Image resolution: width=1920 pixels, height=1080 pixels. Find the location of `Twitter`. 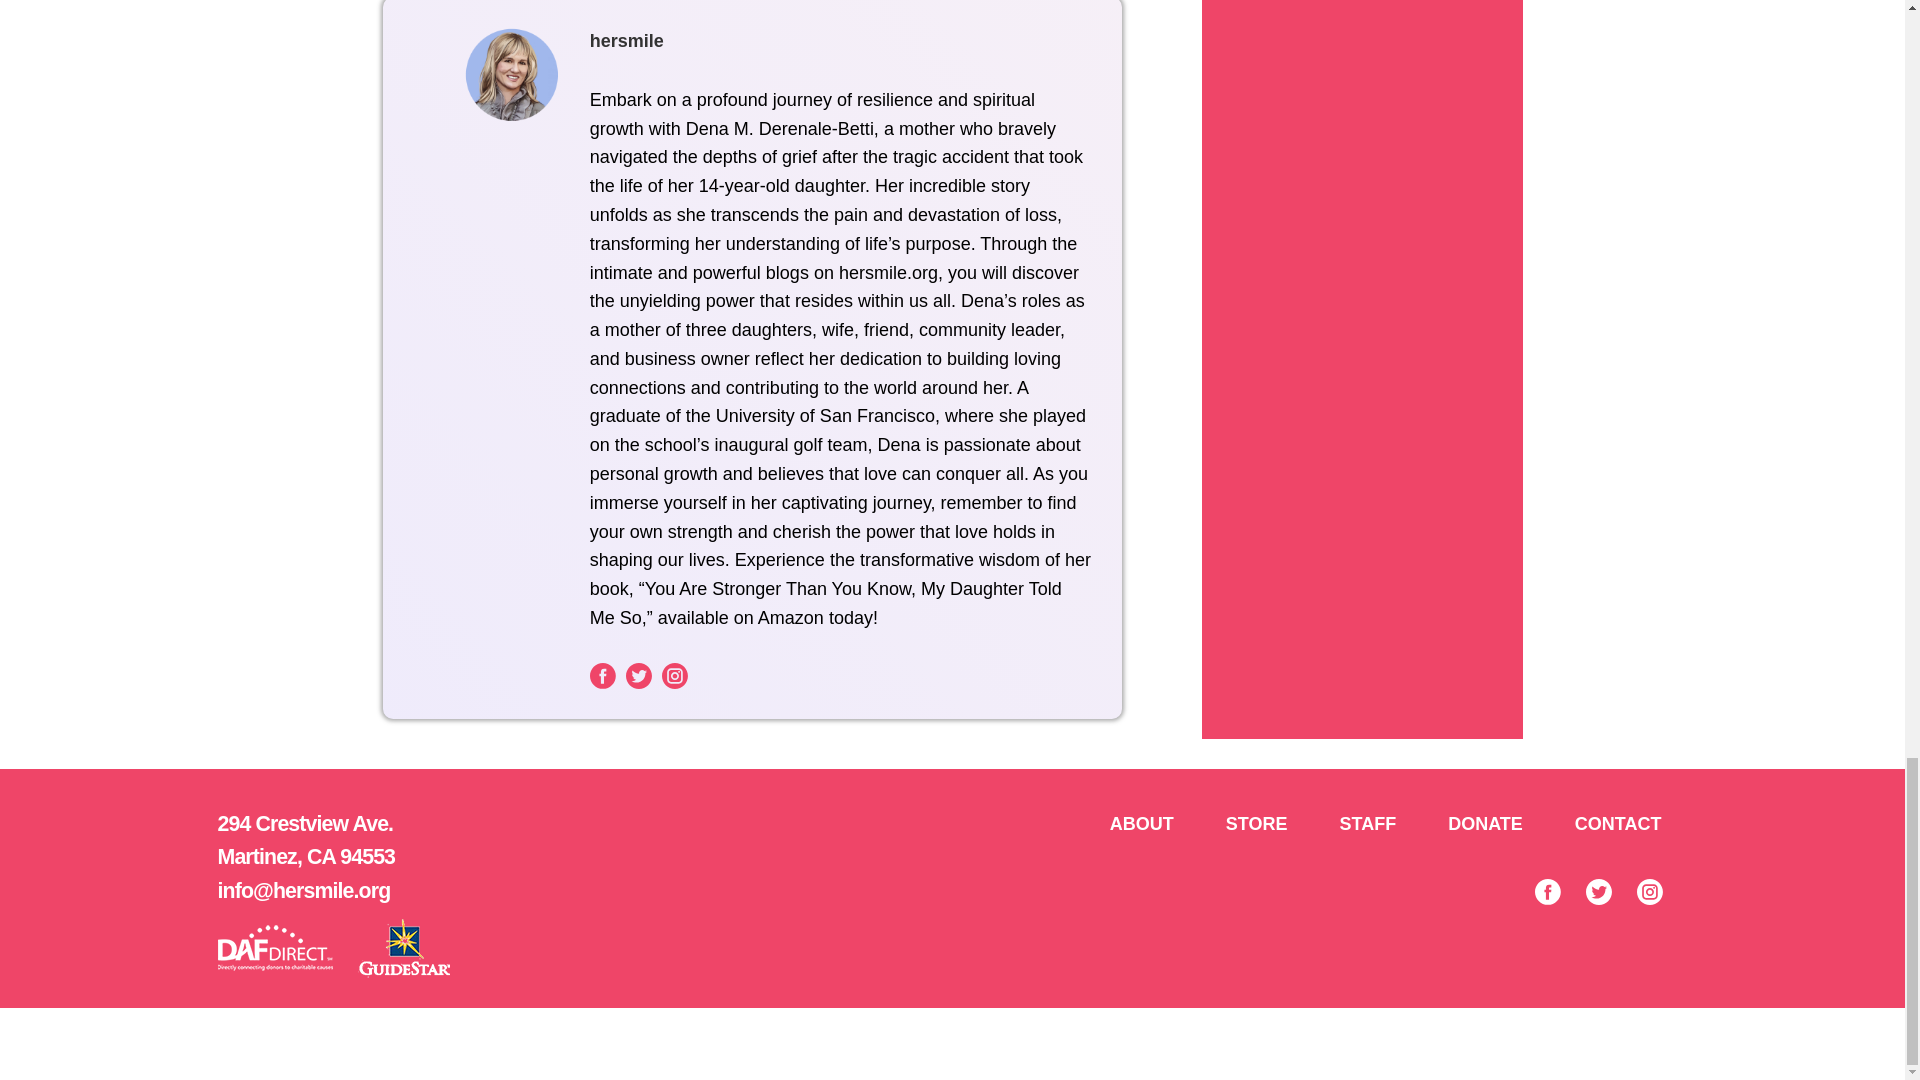

Twitter is located at coordinates (638, 676).